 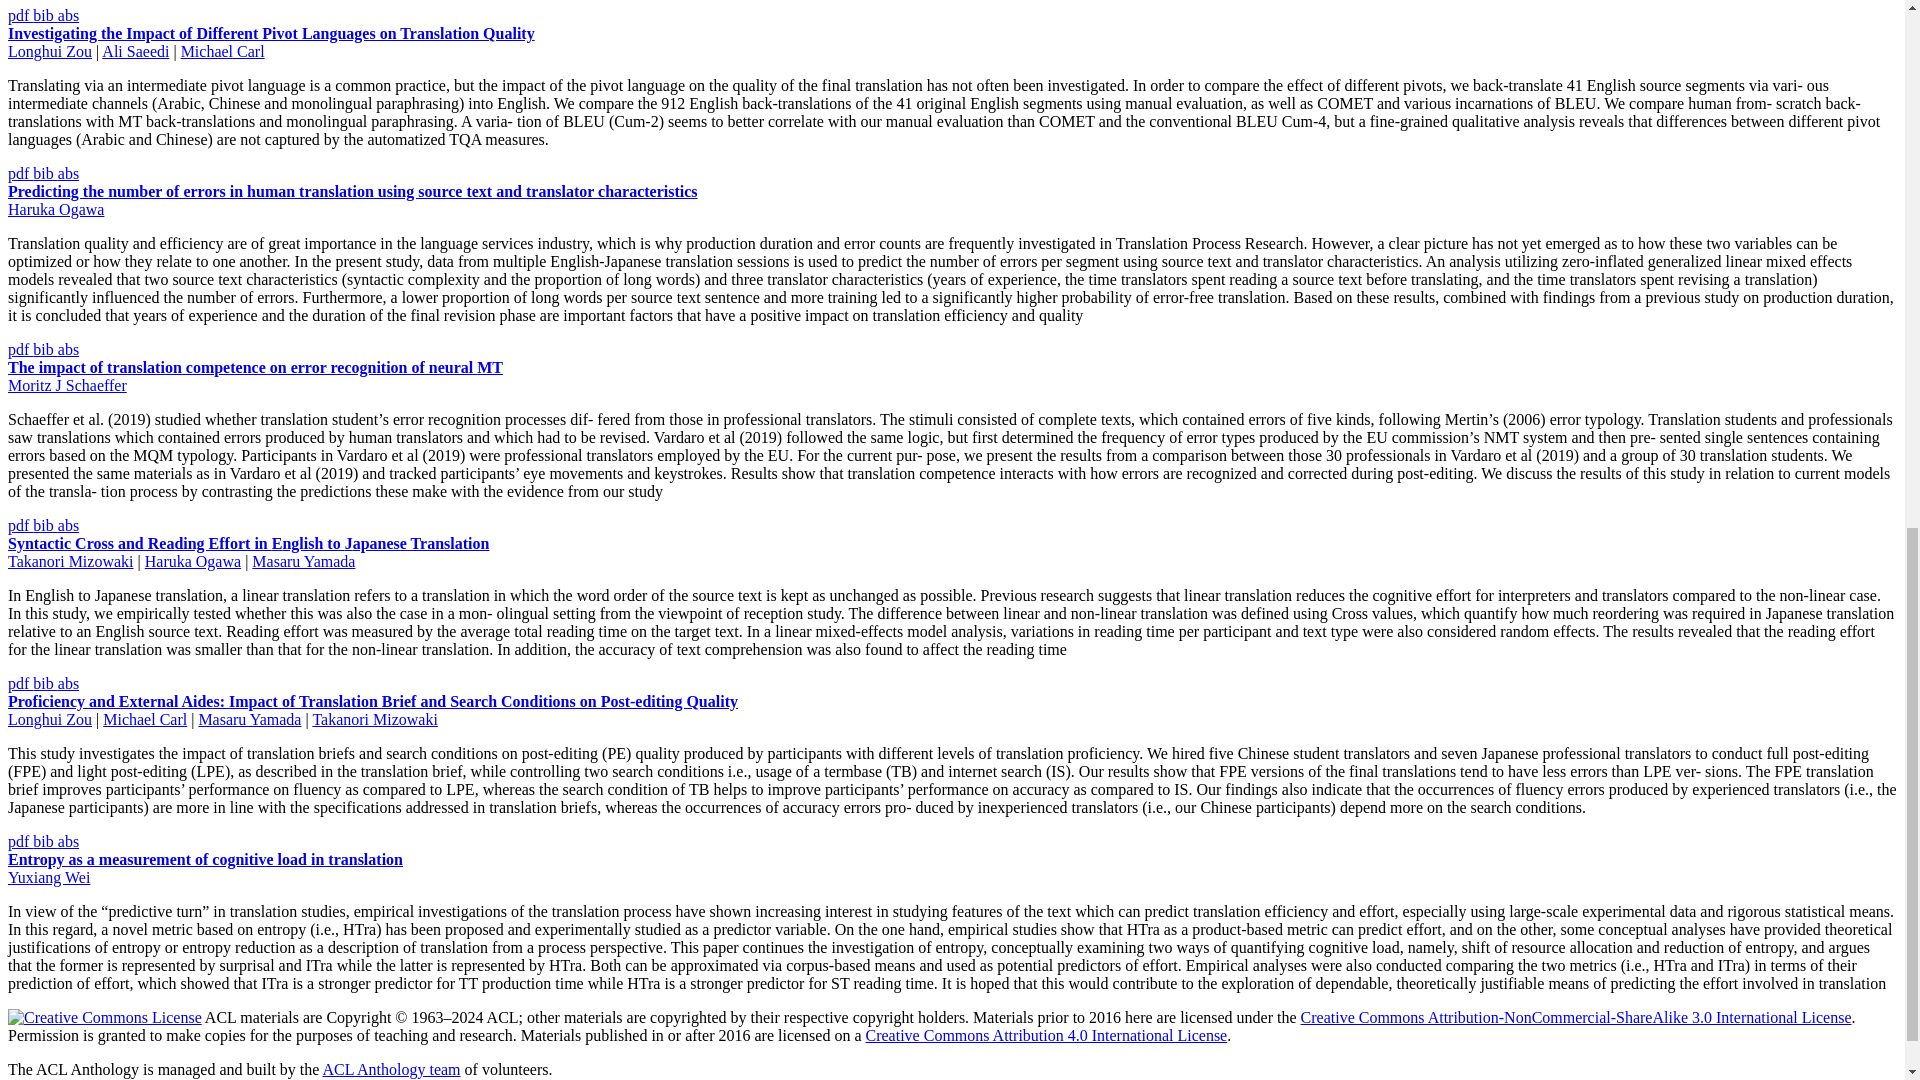 I want to click on Export to BibTeX, so click(x=44, y=349).